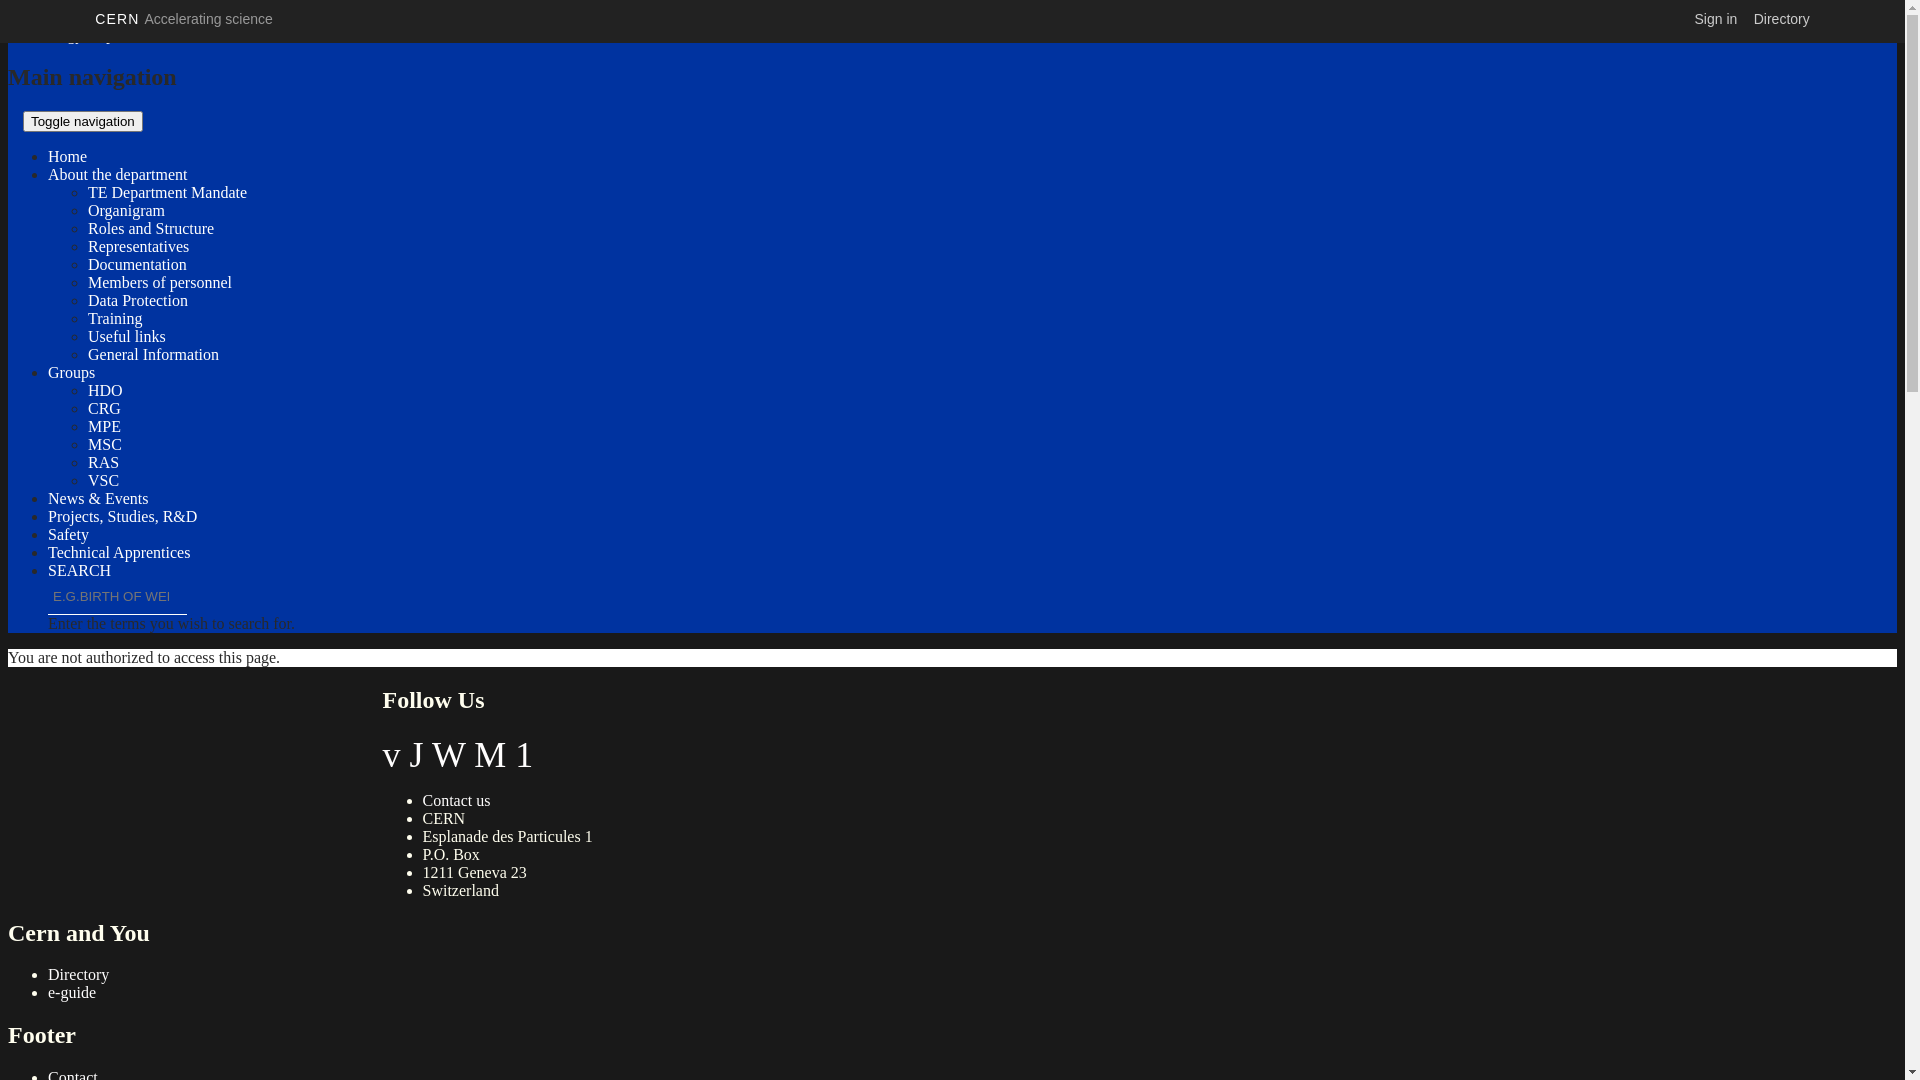  I want to click on VSC, so click(104, 480).